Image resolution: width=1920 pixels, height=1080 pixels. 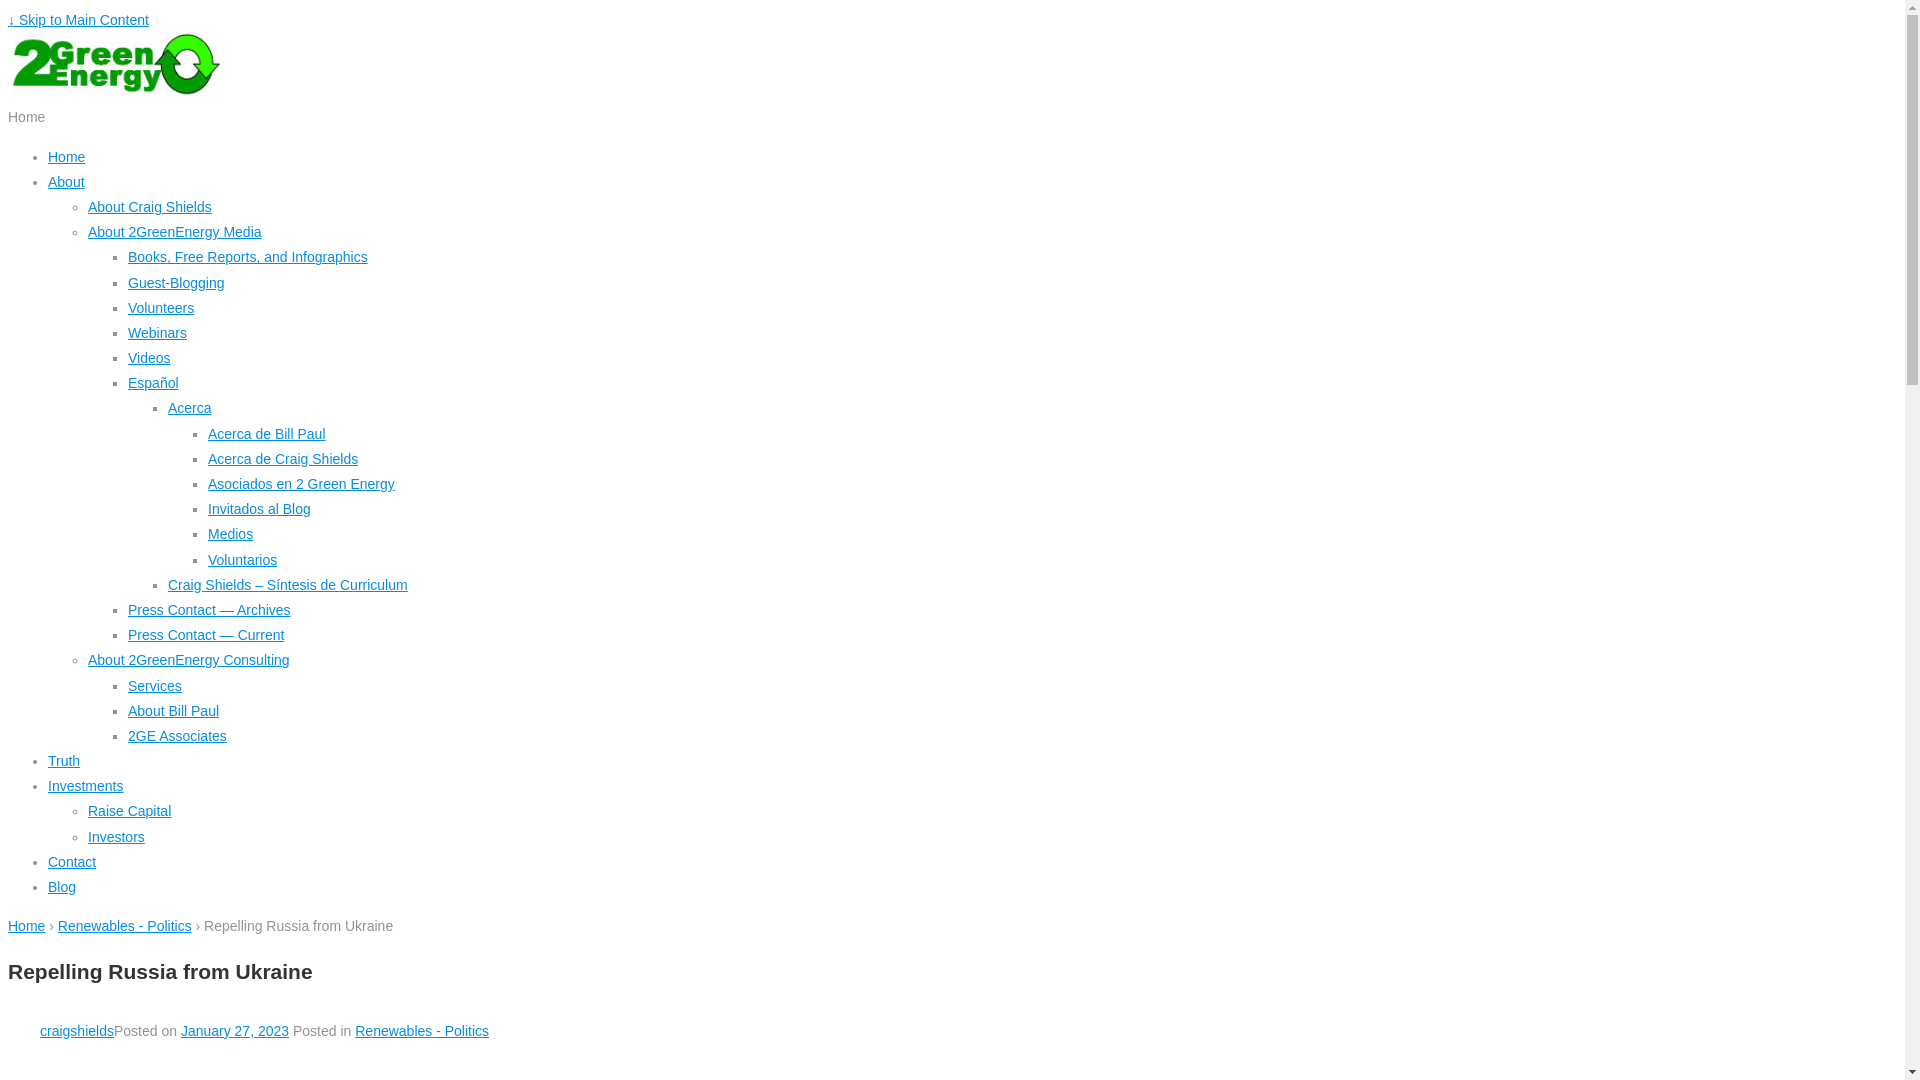 What do you see at coordinates (302, 484) in the screenshot?
I see `Asociados en 2 Green Energy` at bounding box center [302, 484].